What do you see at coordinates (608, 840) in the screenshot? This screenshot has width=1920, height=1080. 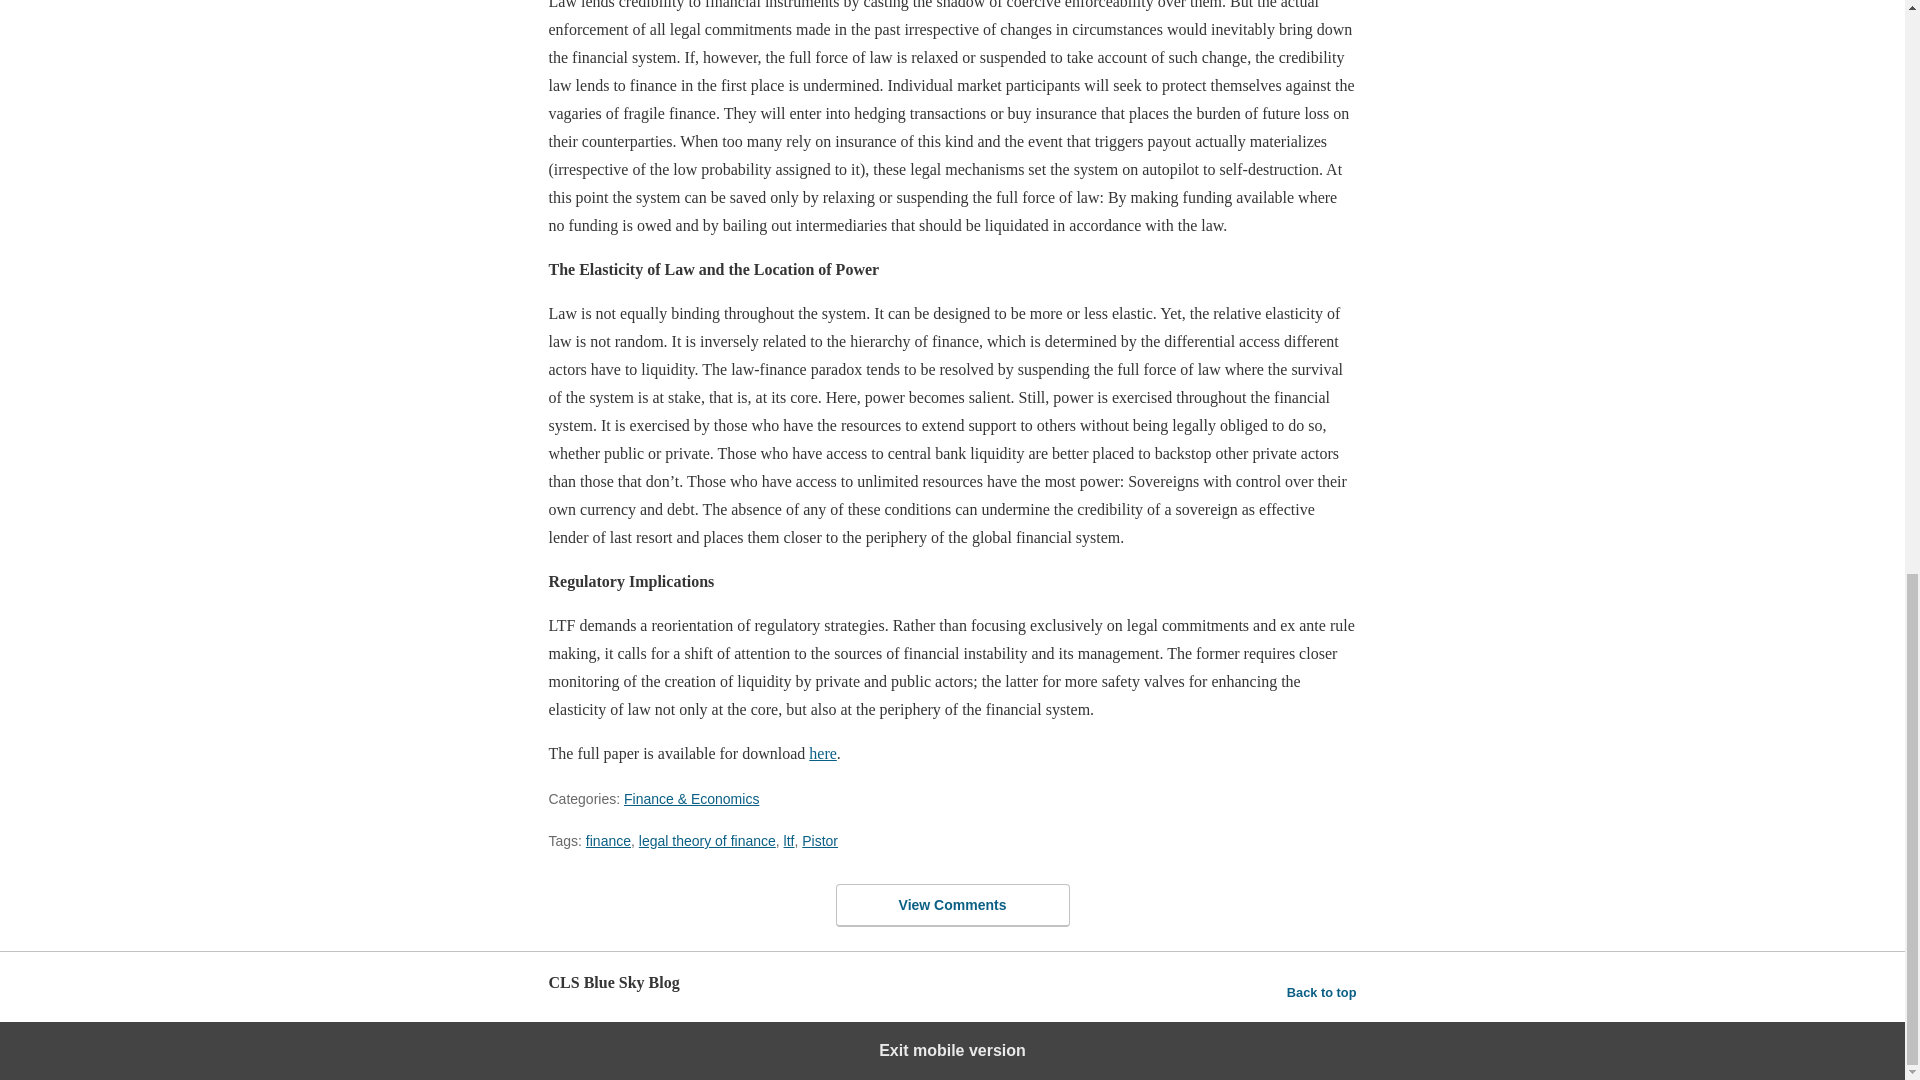 I see `finance` at bounding box center [608, 840].